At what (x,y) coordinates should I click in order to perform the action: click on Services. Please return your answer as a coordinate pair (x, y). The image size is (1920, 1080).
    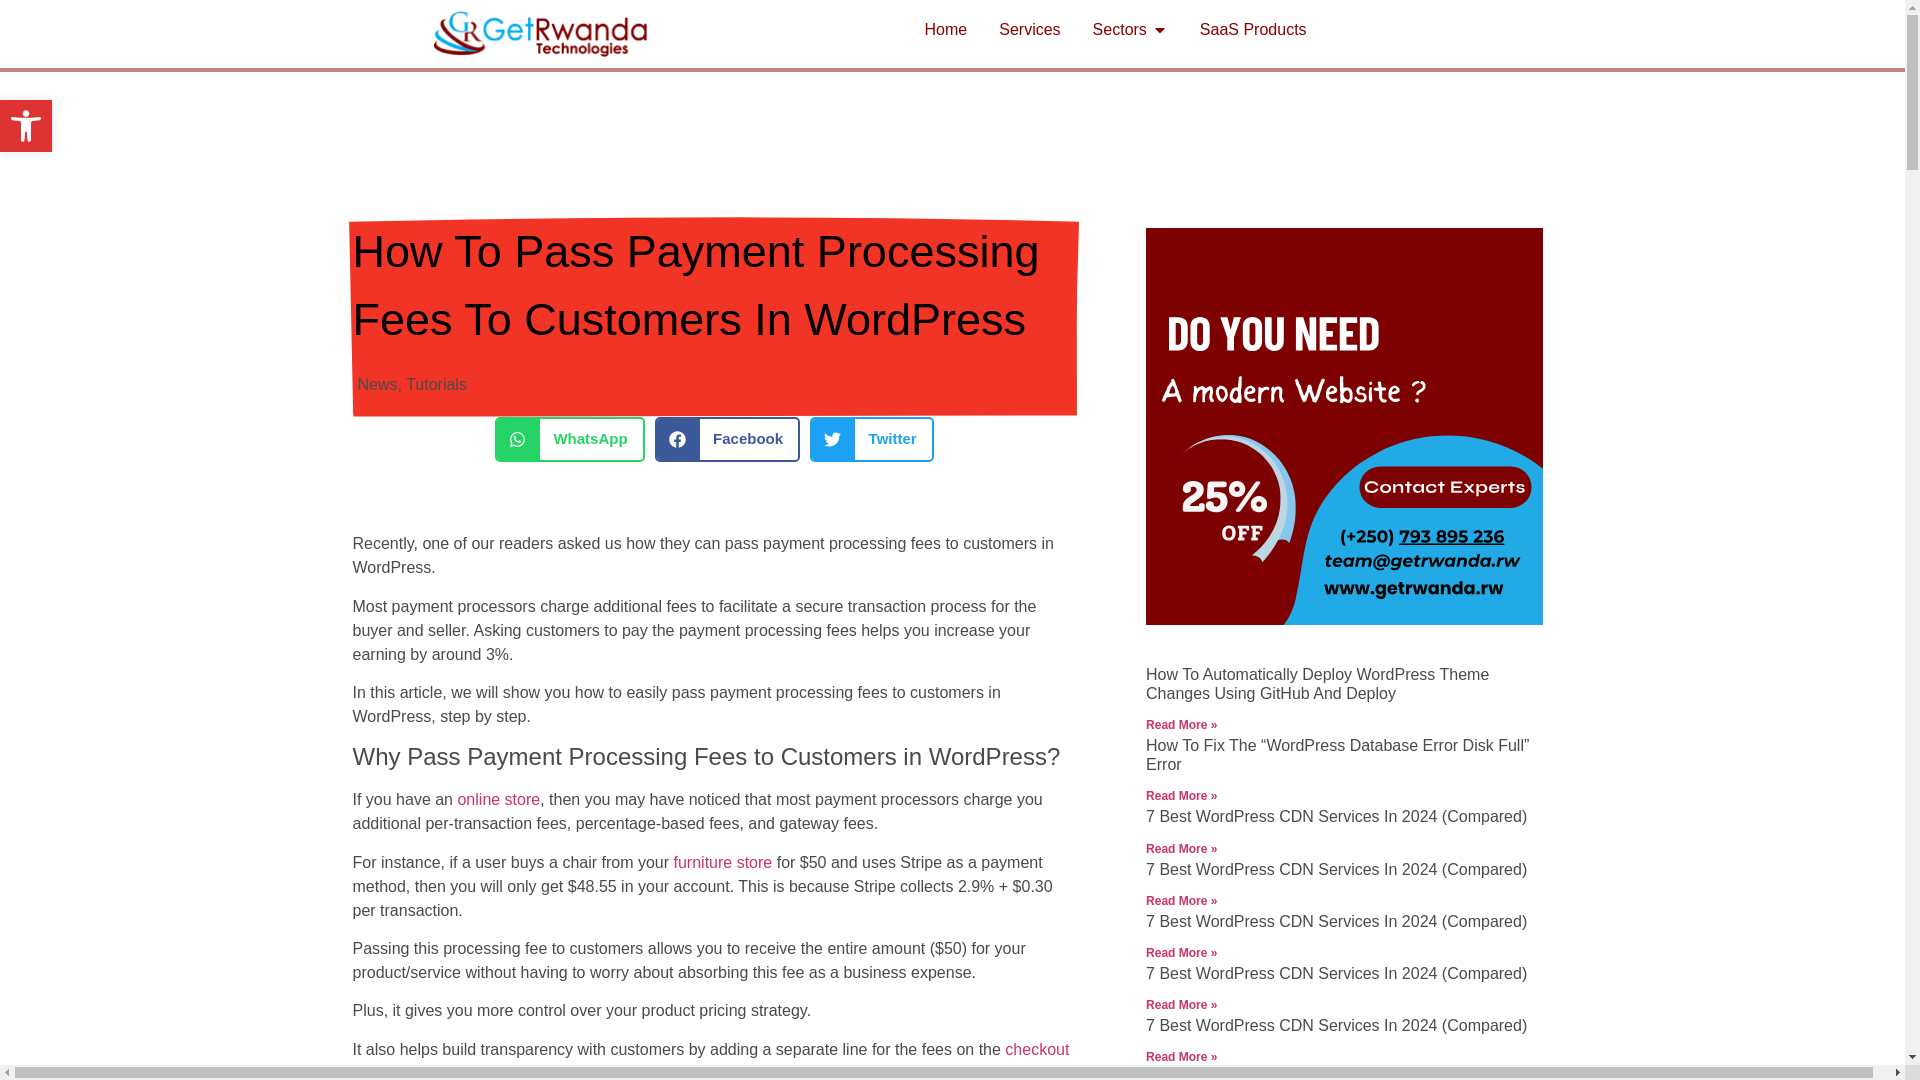
    Looking at the image, I should click on (26, 126).